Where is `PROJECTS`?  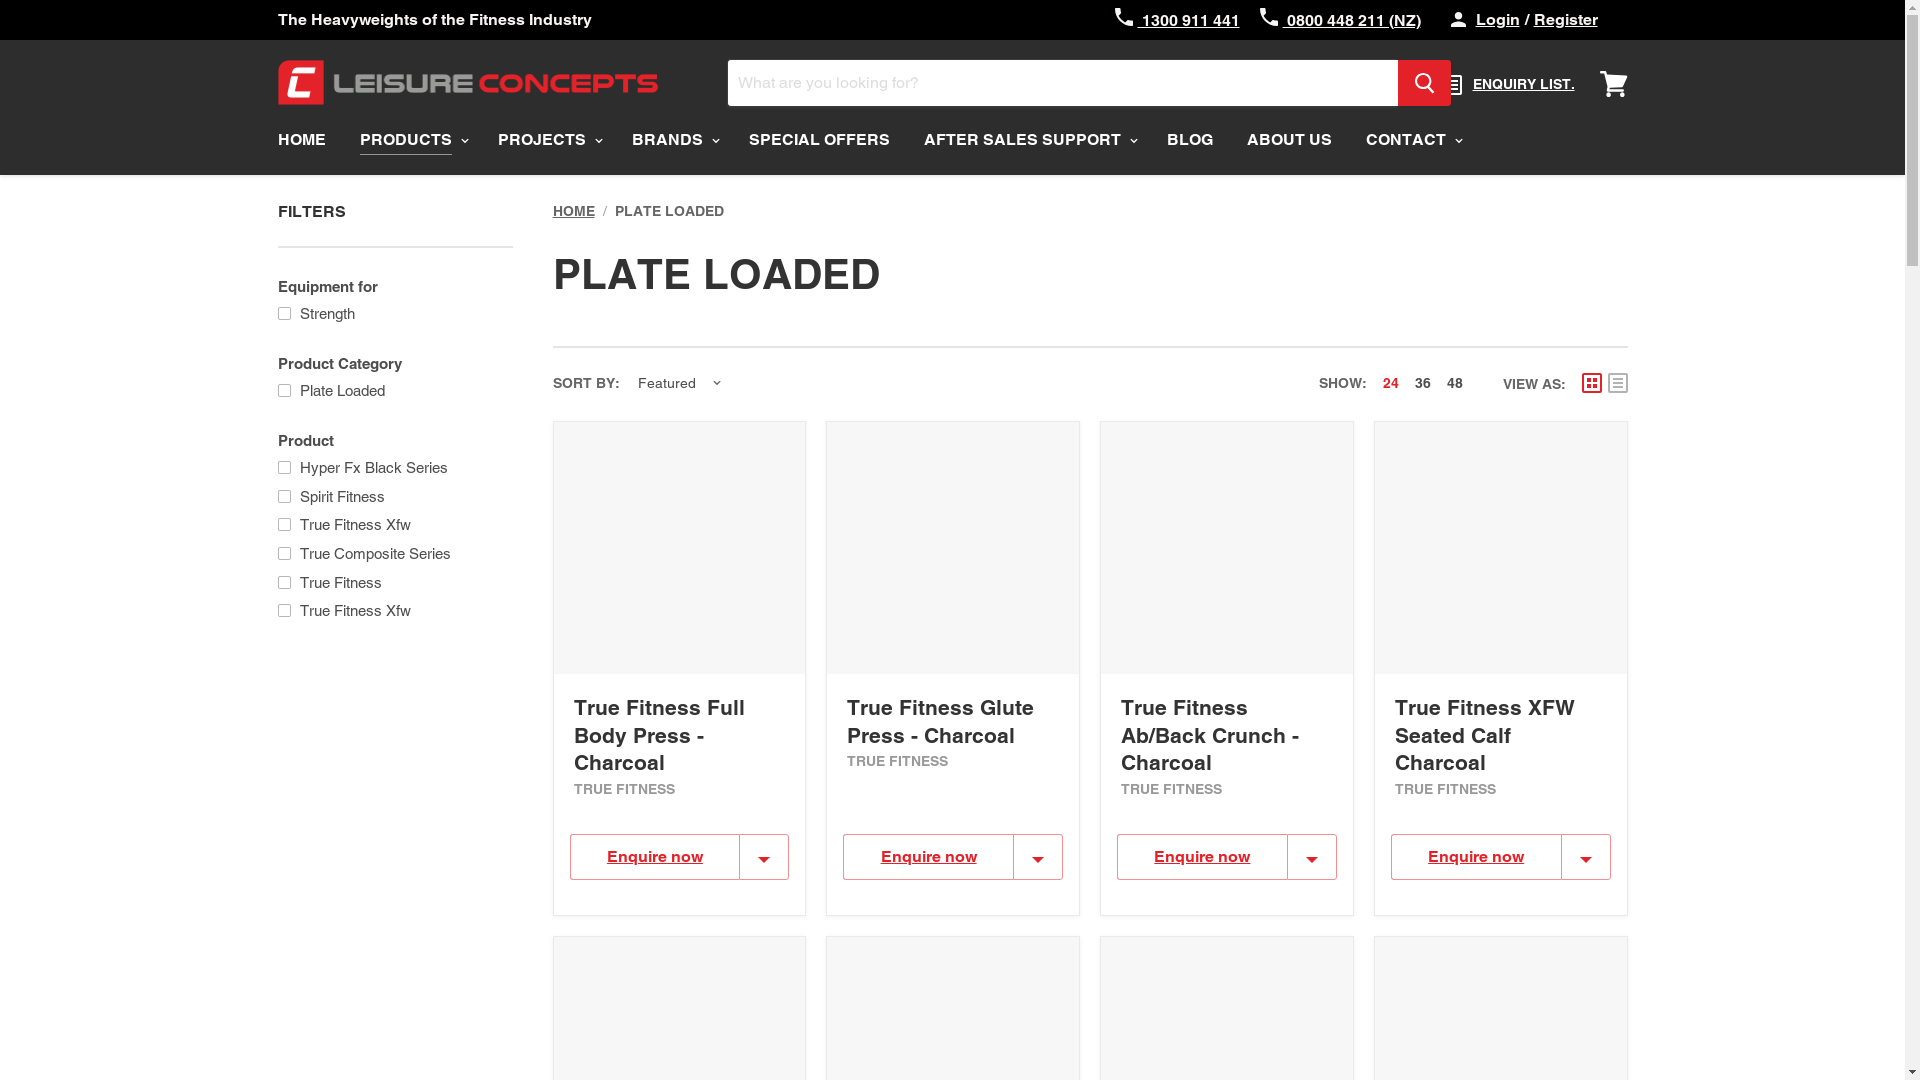
PROJECTS is located at coordinates (547, 140).